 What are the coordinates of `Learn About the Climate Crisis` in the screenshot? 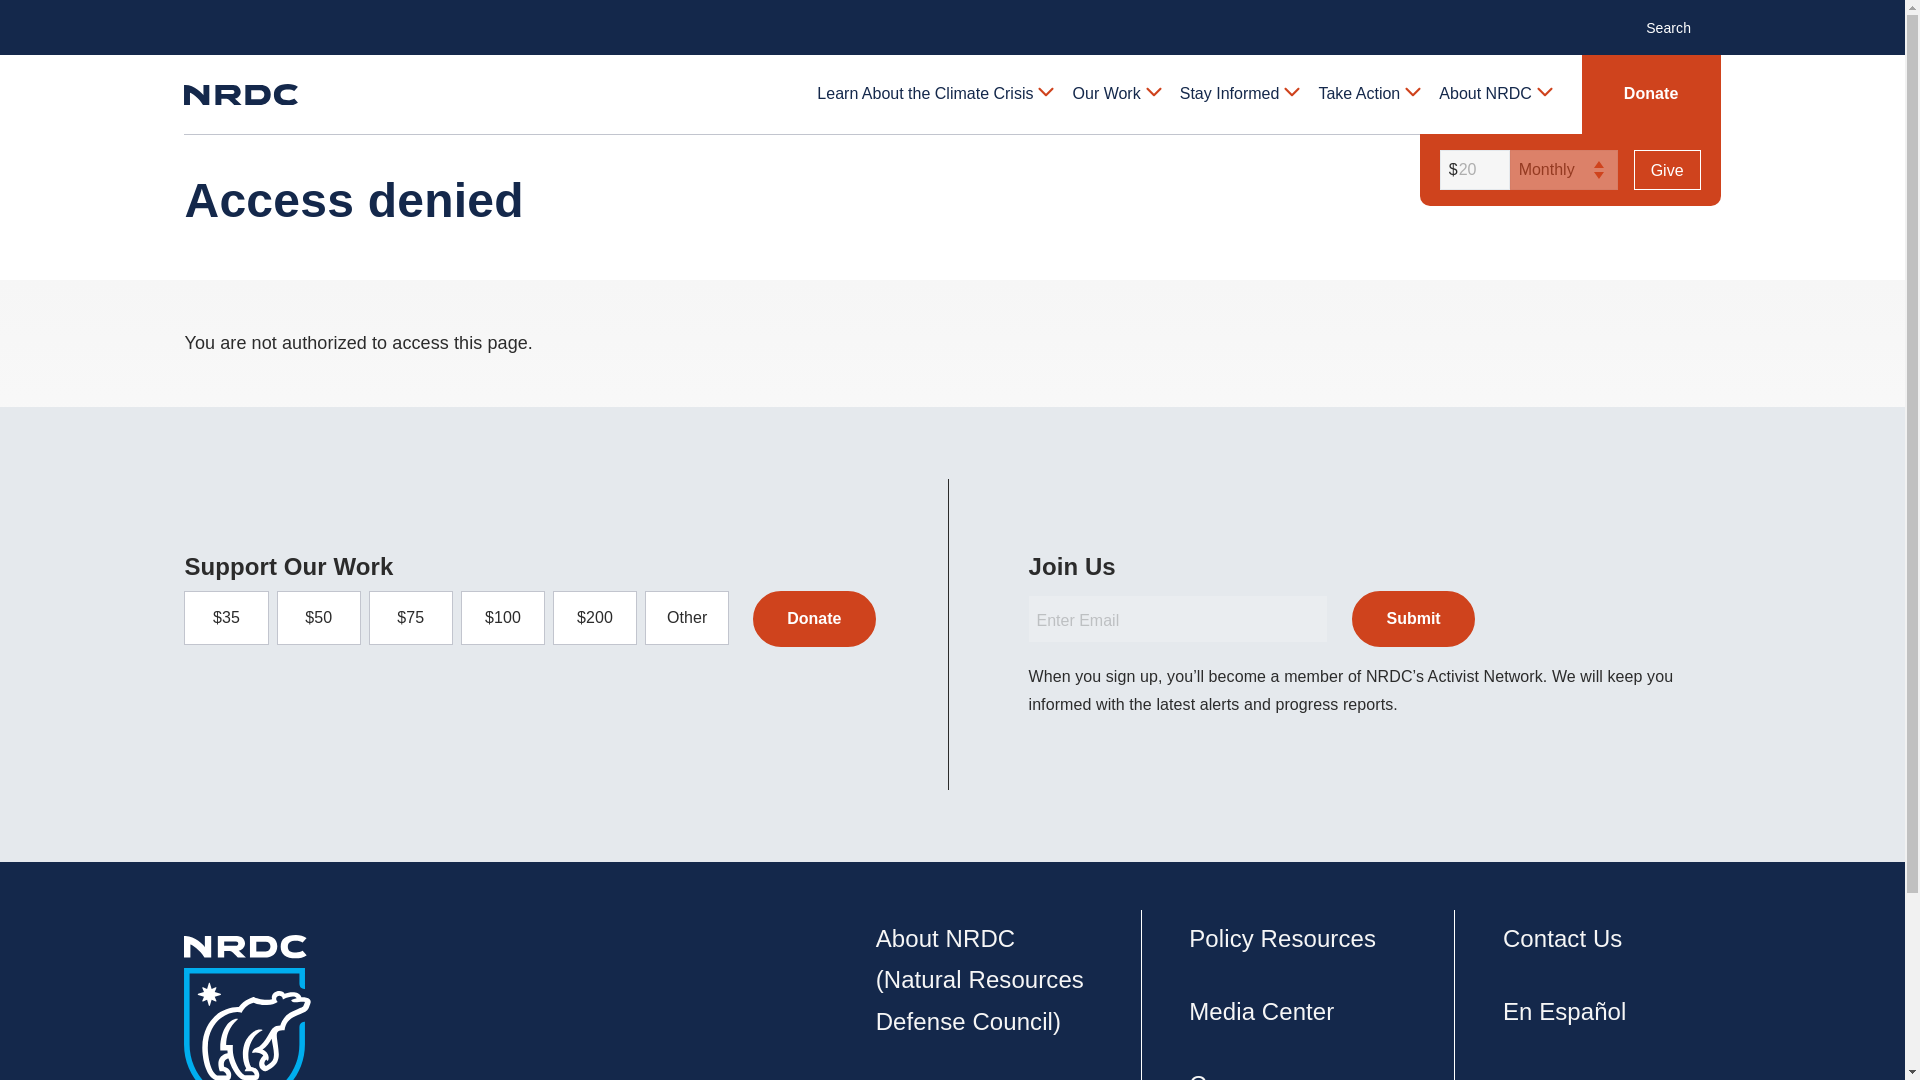 It's located at (934, 94).